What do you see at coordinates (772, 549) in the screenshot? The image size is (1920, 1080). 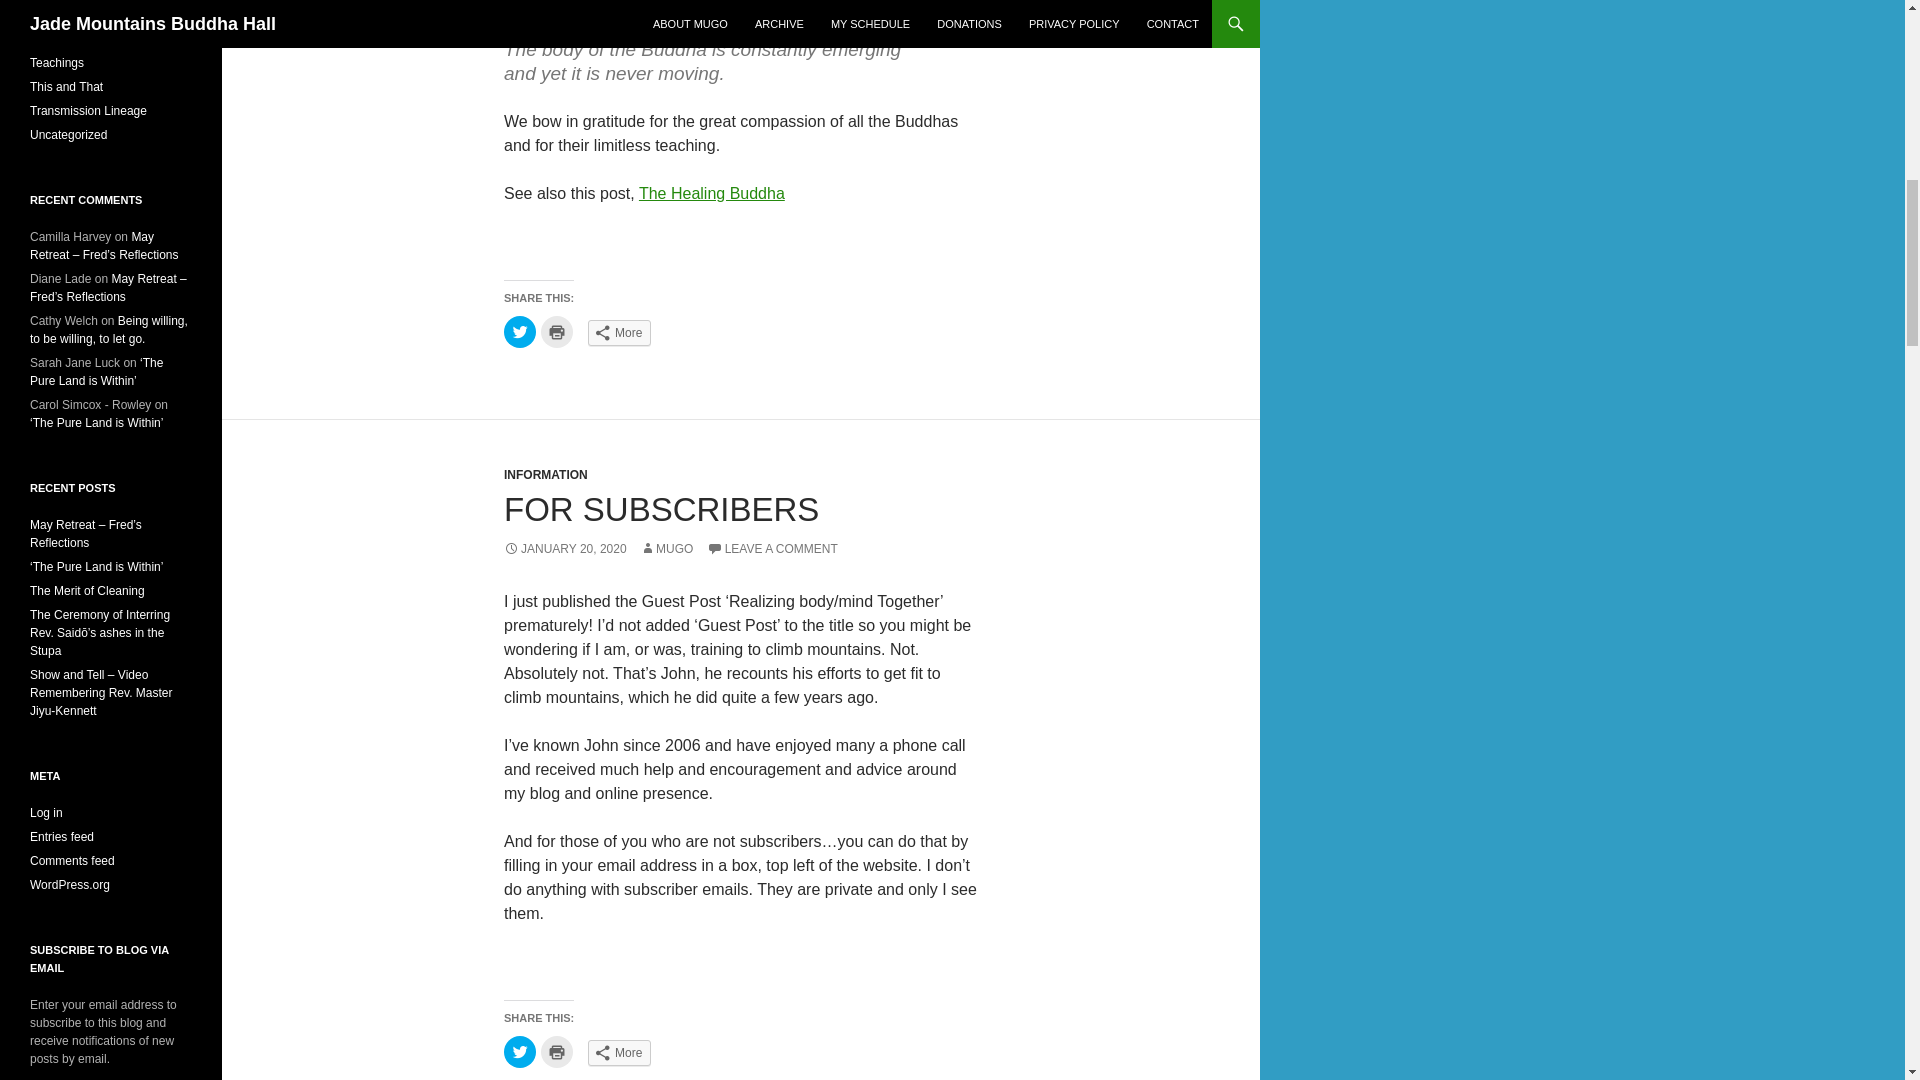 I see `LEAVE A COMMENT` at bounding box center [772, 549].